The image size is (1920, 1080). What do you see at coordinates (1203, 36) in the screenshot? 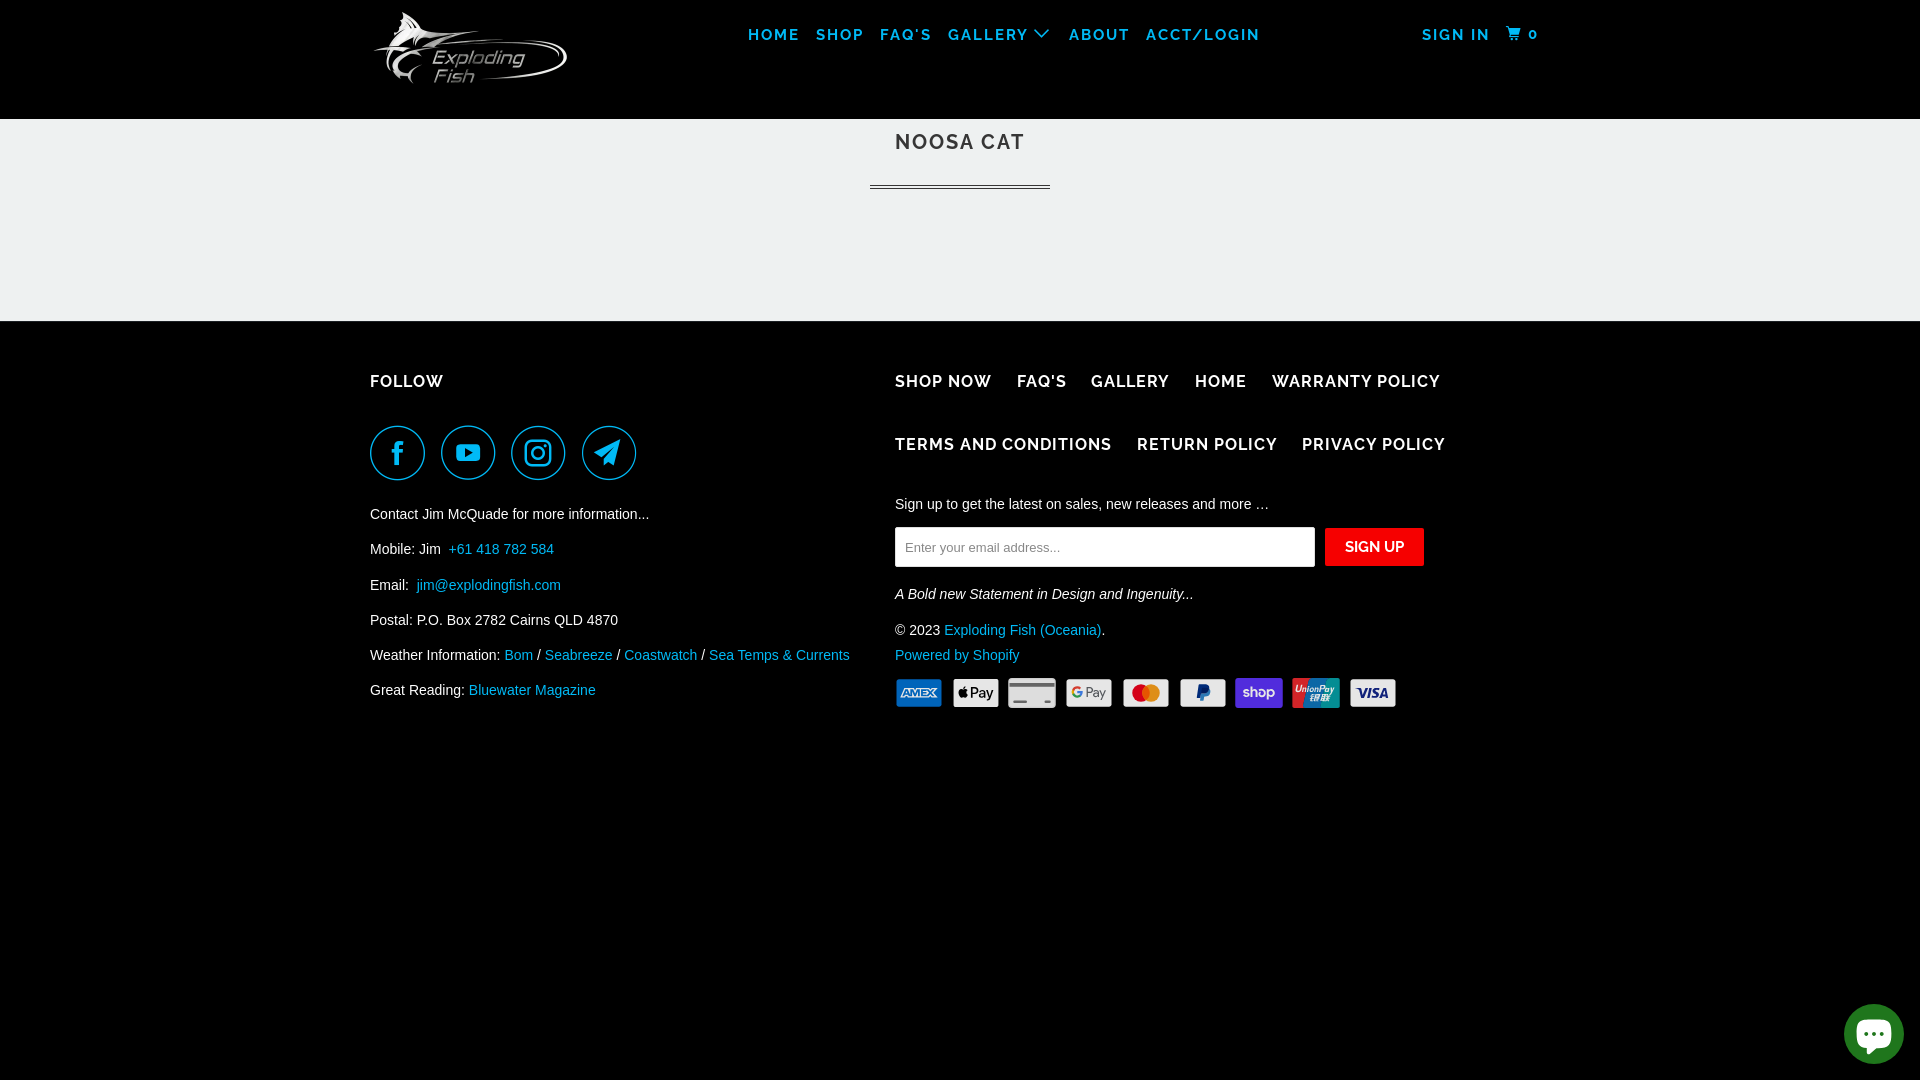
I see `ACCT/LOGIN` at bounding box center [1203, 36].